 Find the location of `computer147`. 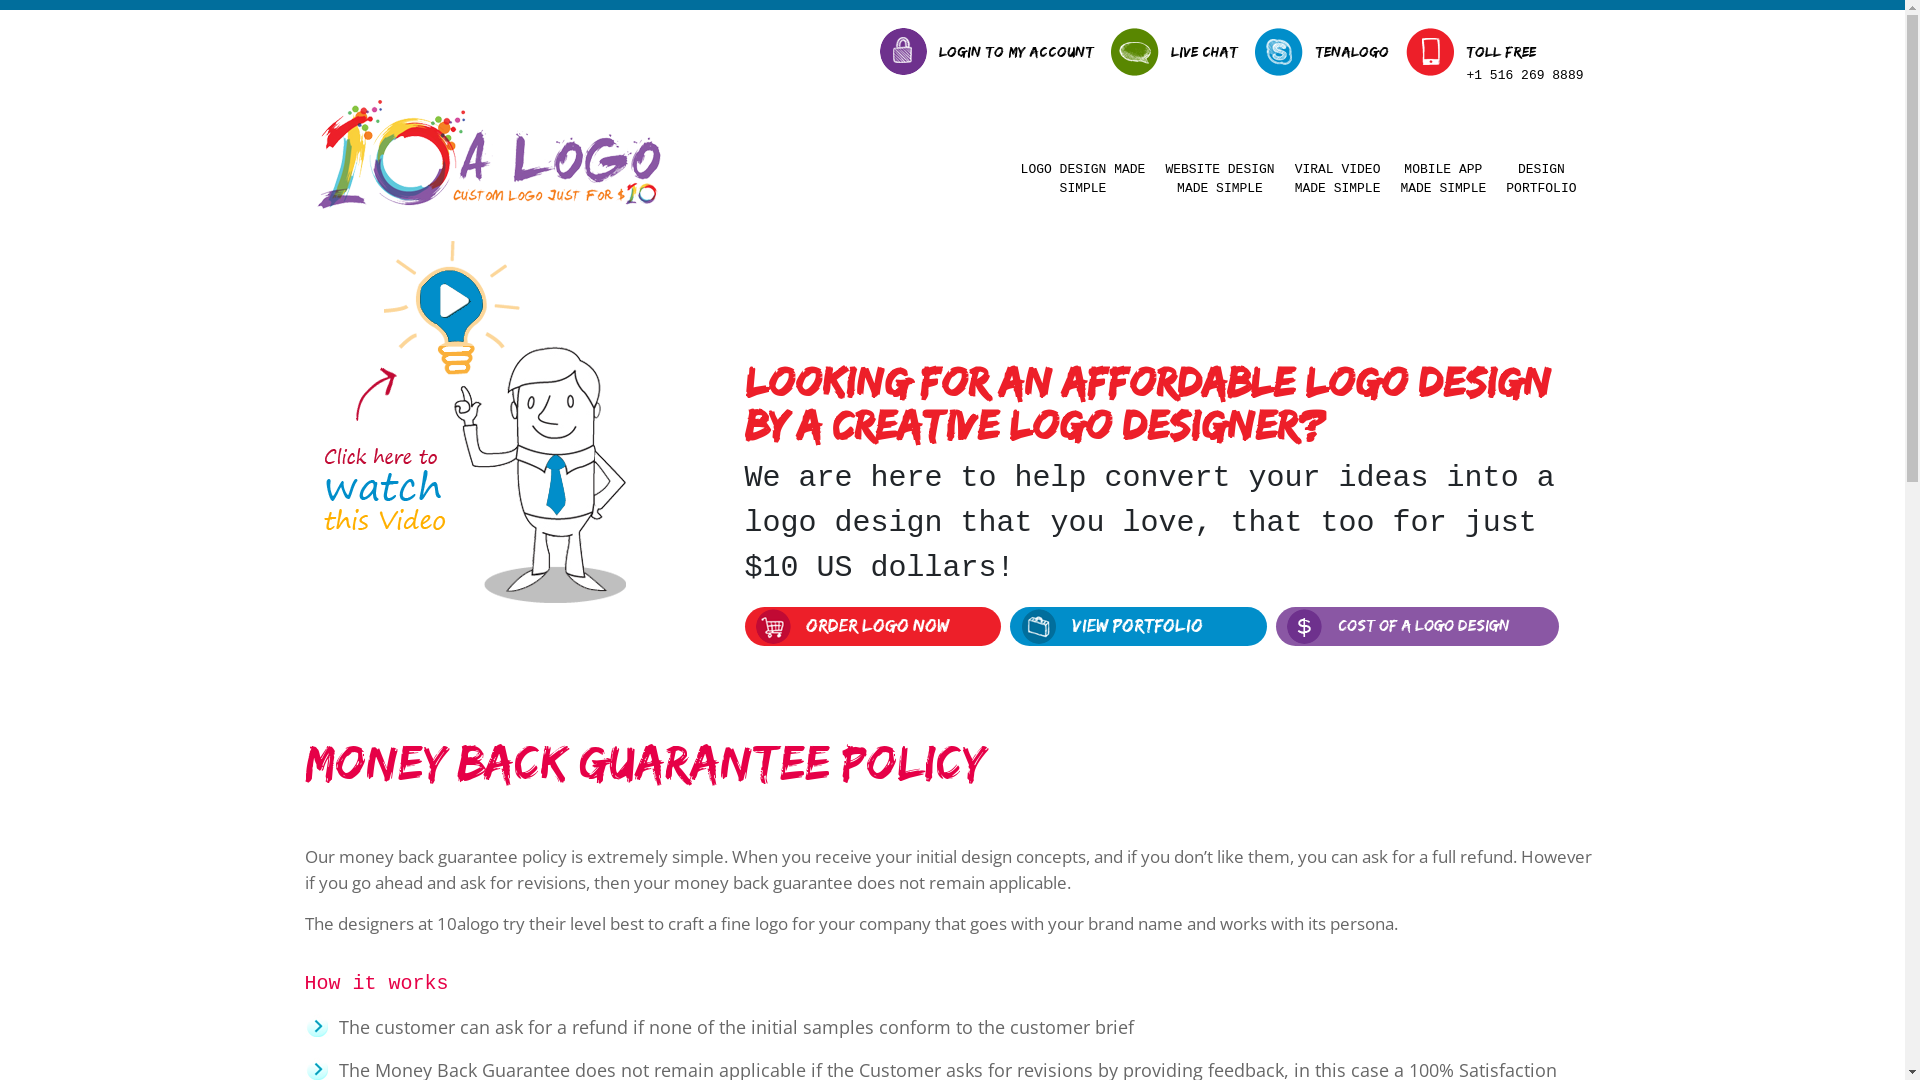

computer147 is located at coordinates (774, 626).